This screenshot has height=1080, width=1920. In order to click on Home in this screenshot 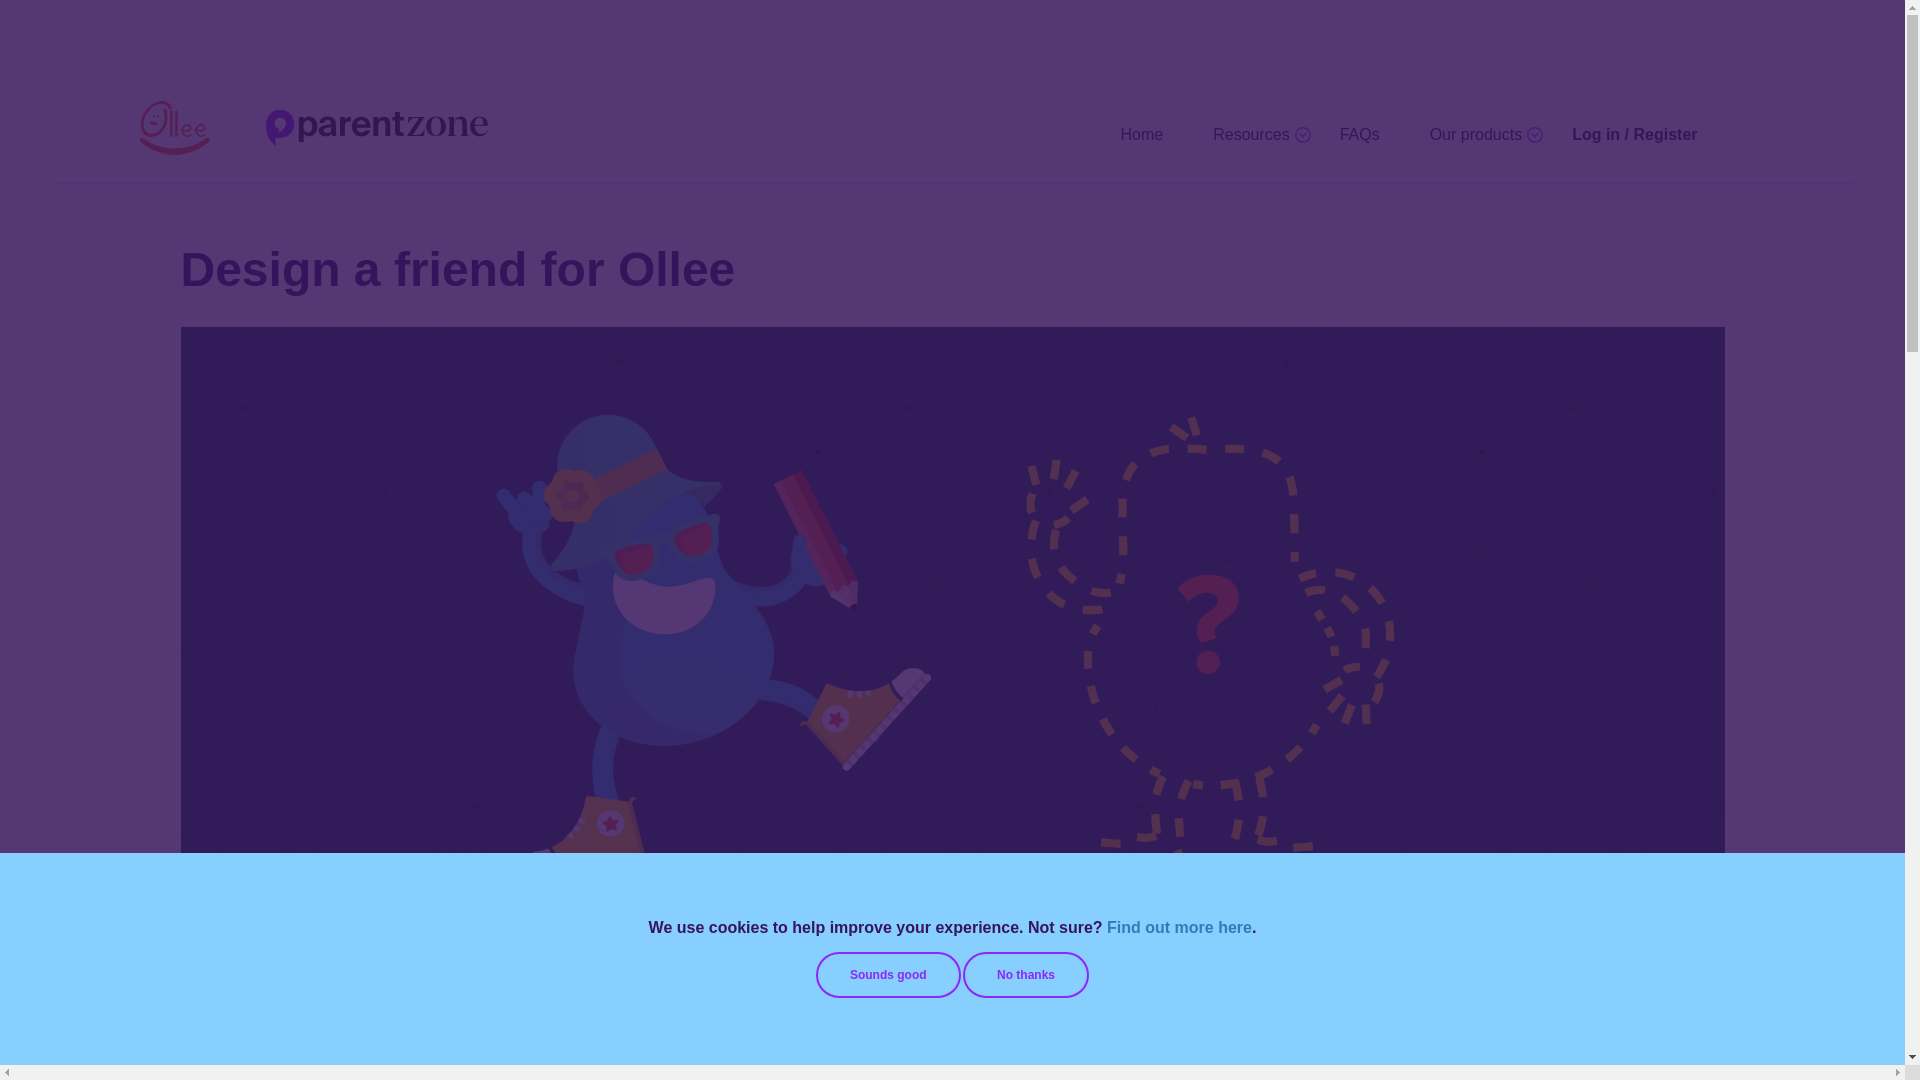, I will do `click(1142, 134)`.